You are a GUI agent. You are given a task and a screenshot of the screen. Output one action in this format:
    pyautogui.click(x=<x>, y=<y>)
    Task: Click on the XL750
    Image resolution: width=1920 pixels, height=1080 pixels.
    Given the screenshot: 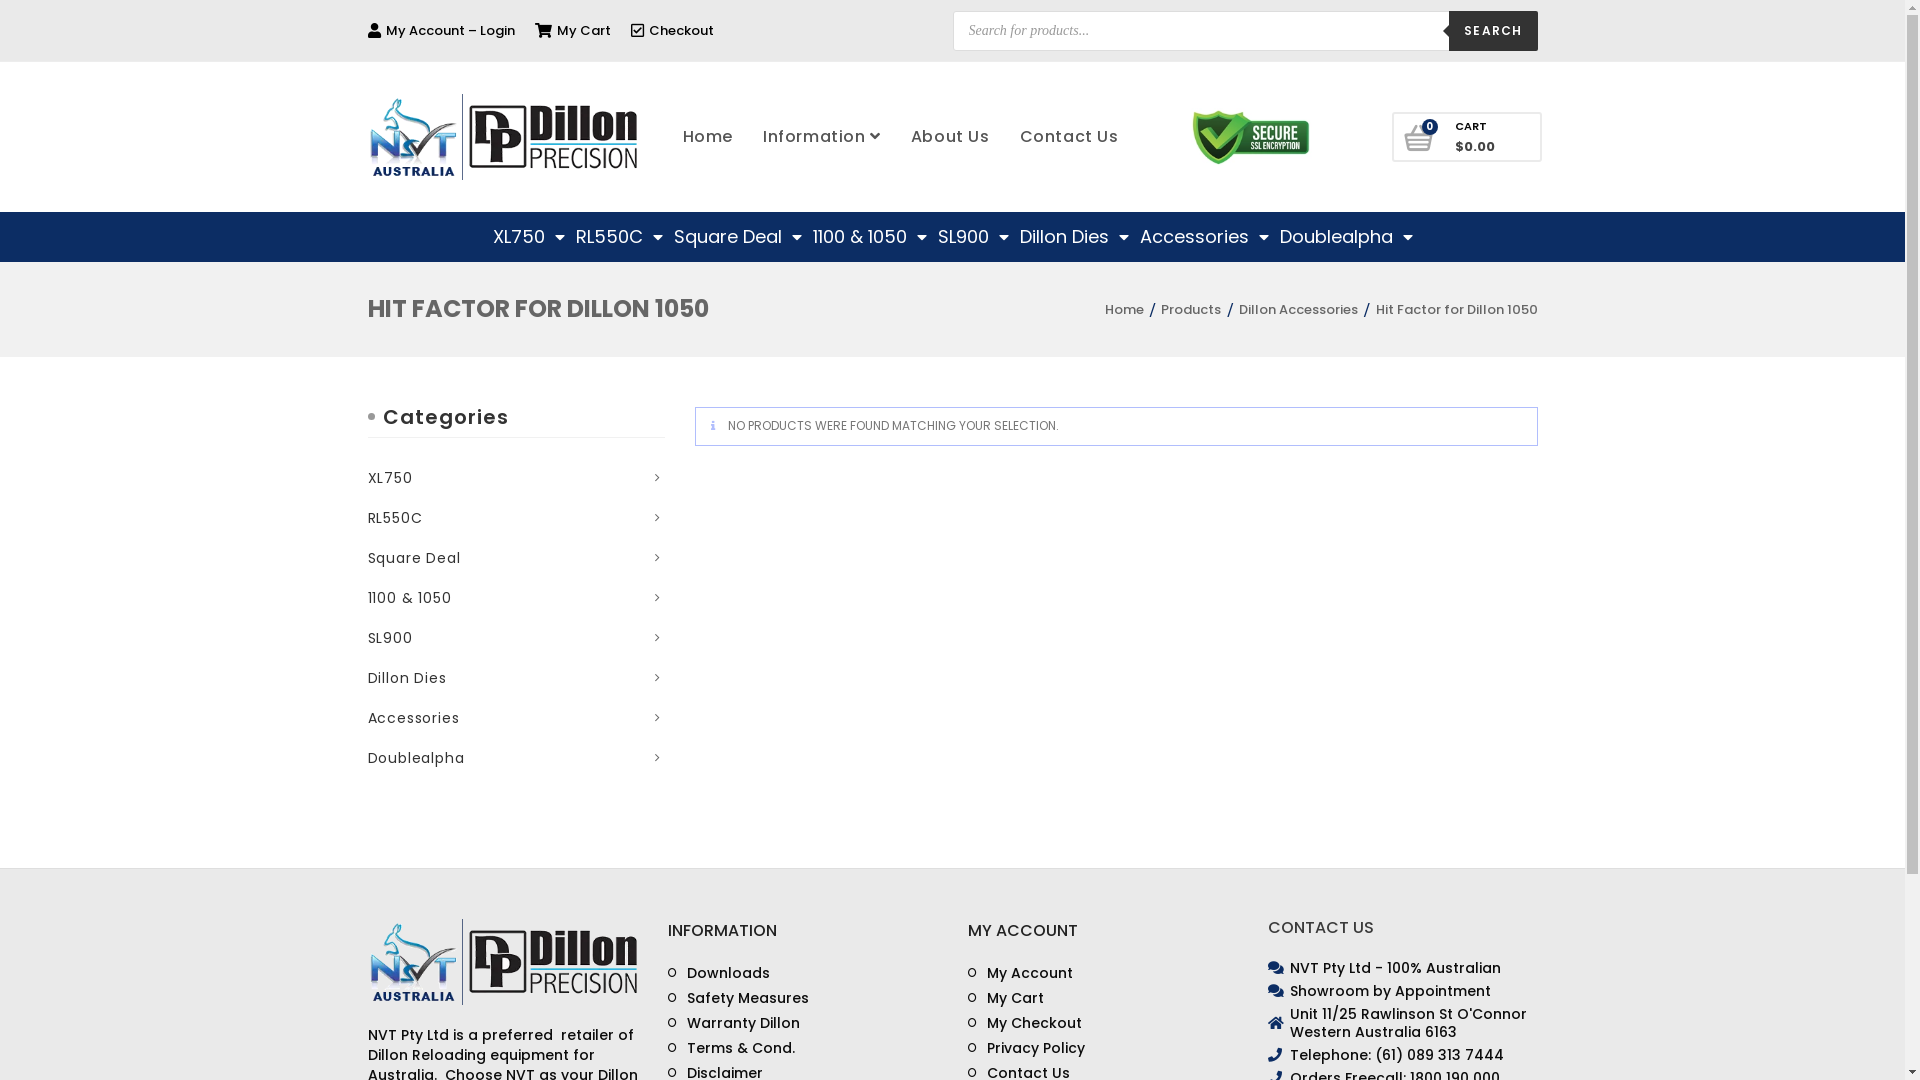 What is the action you would take?
    pyautogui.click(x=403, y=478)
    